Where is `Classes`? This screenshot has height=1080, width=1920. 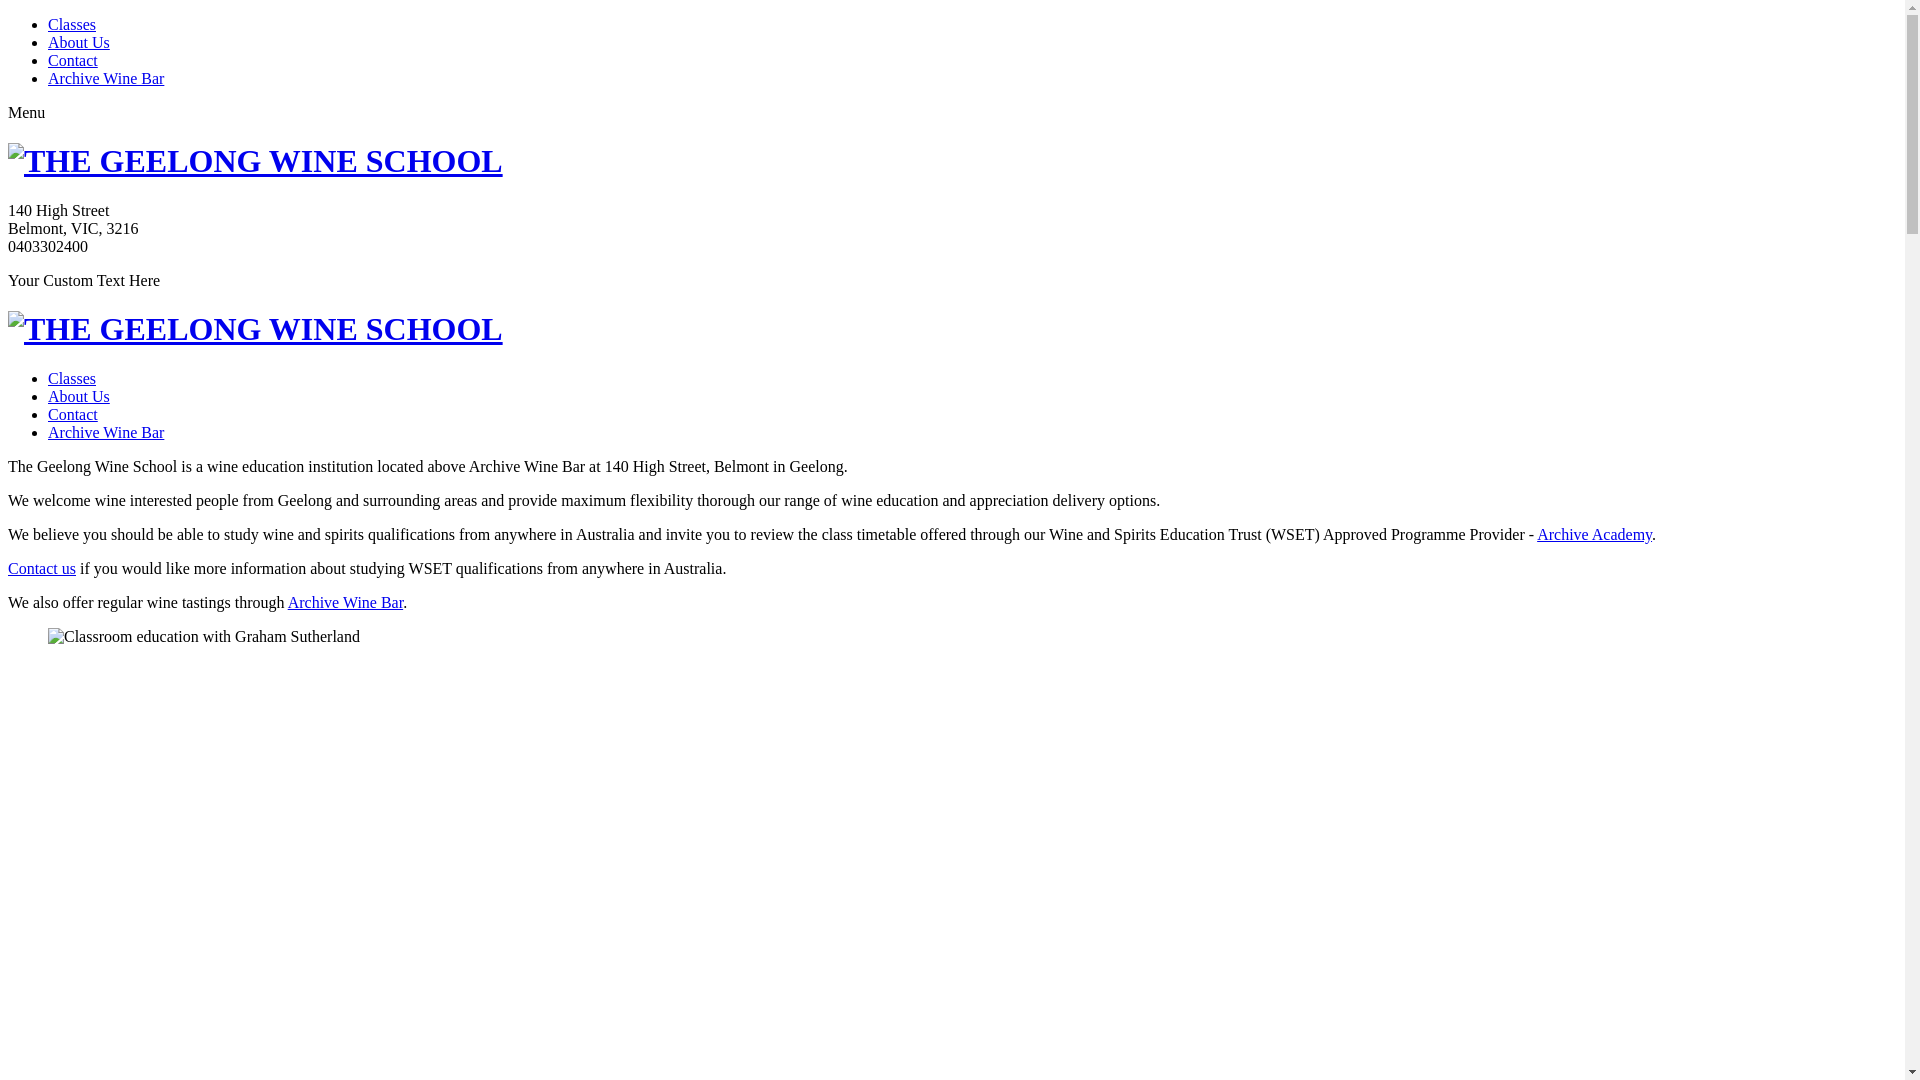 Classes is located at coordinates (72, 24).